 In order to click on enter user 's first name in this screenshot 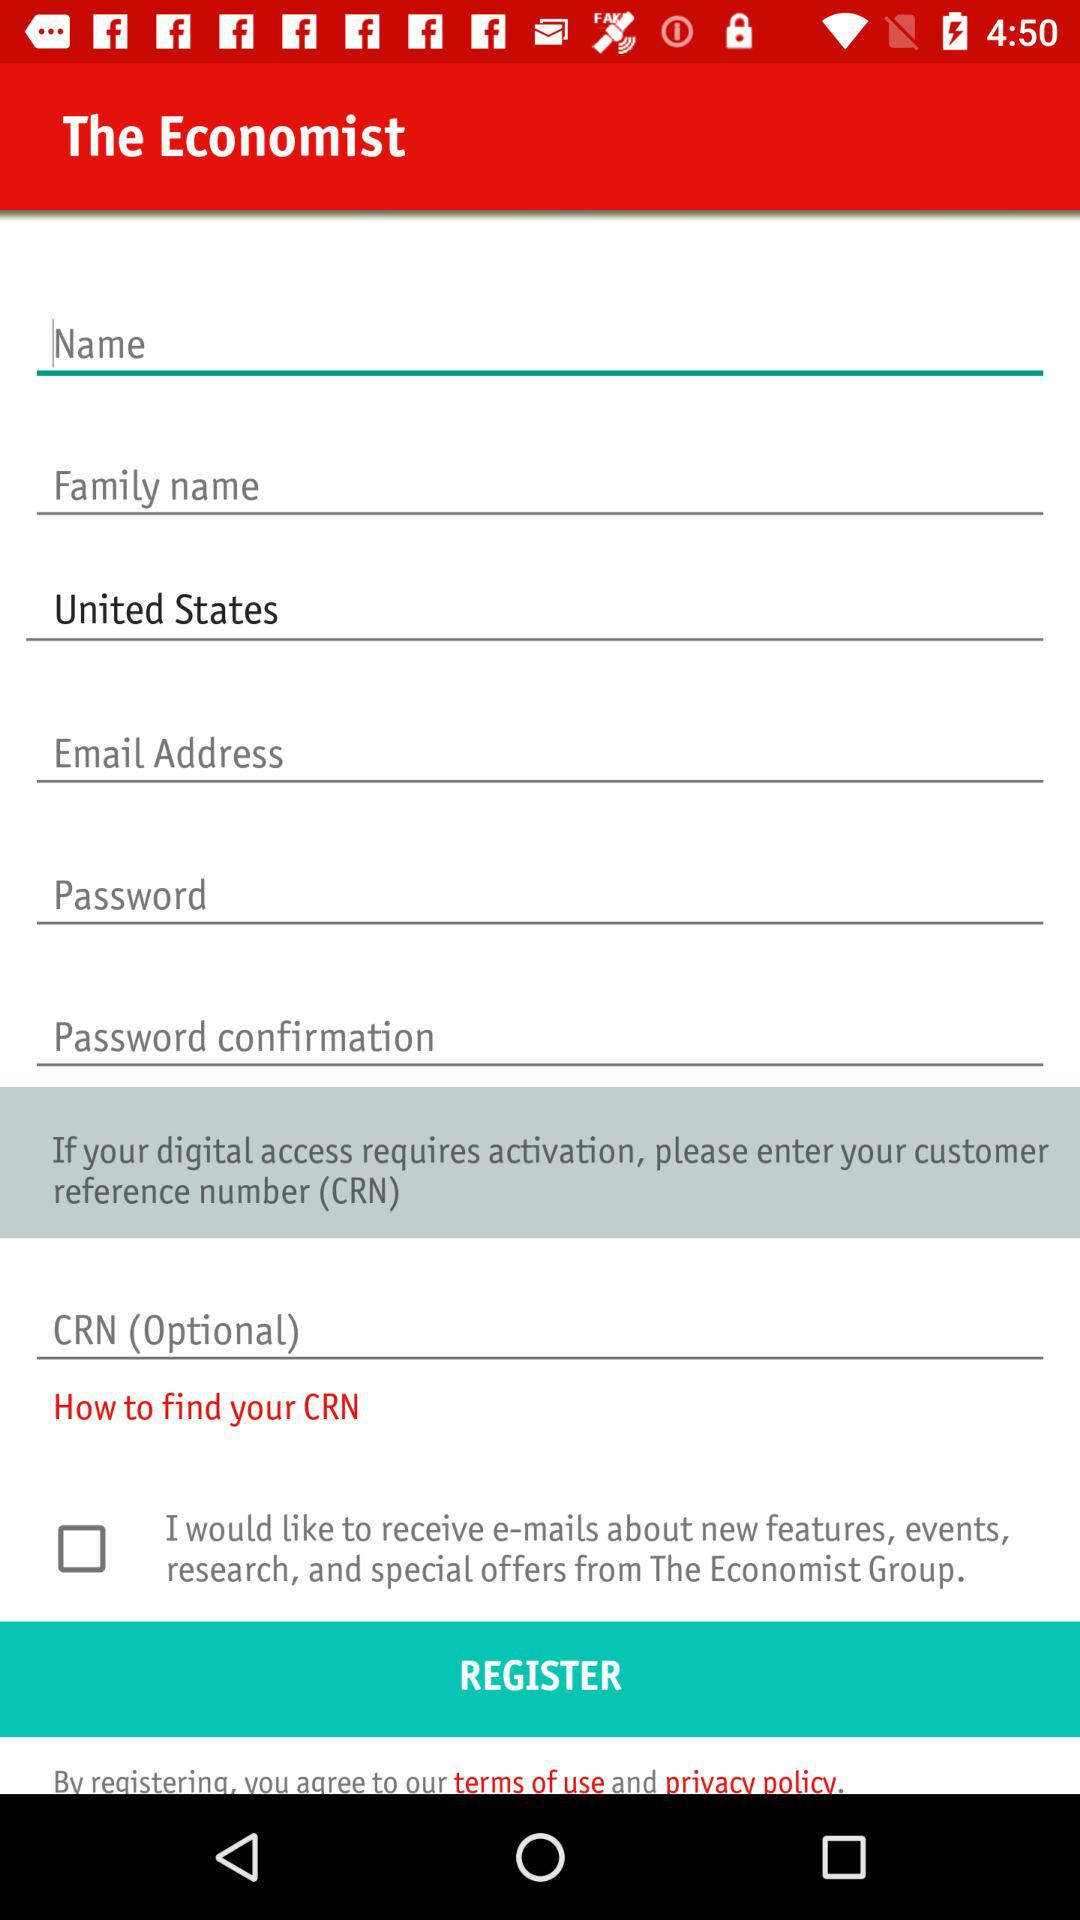, I will do `click(540, 322)`.